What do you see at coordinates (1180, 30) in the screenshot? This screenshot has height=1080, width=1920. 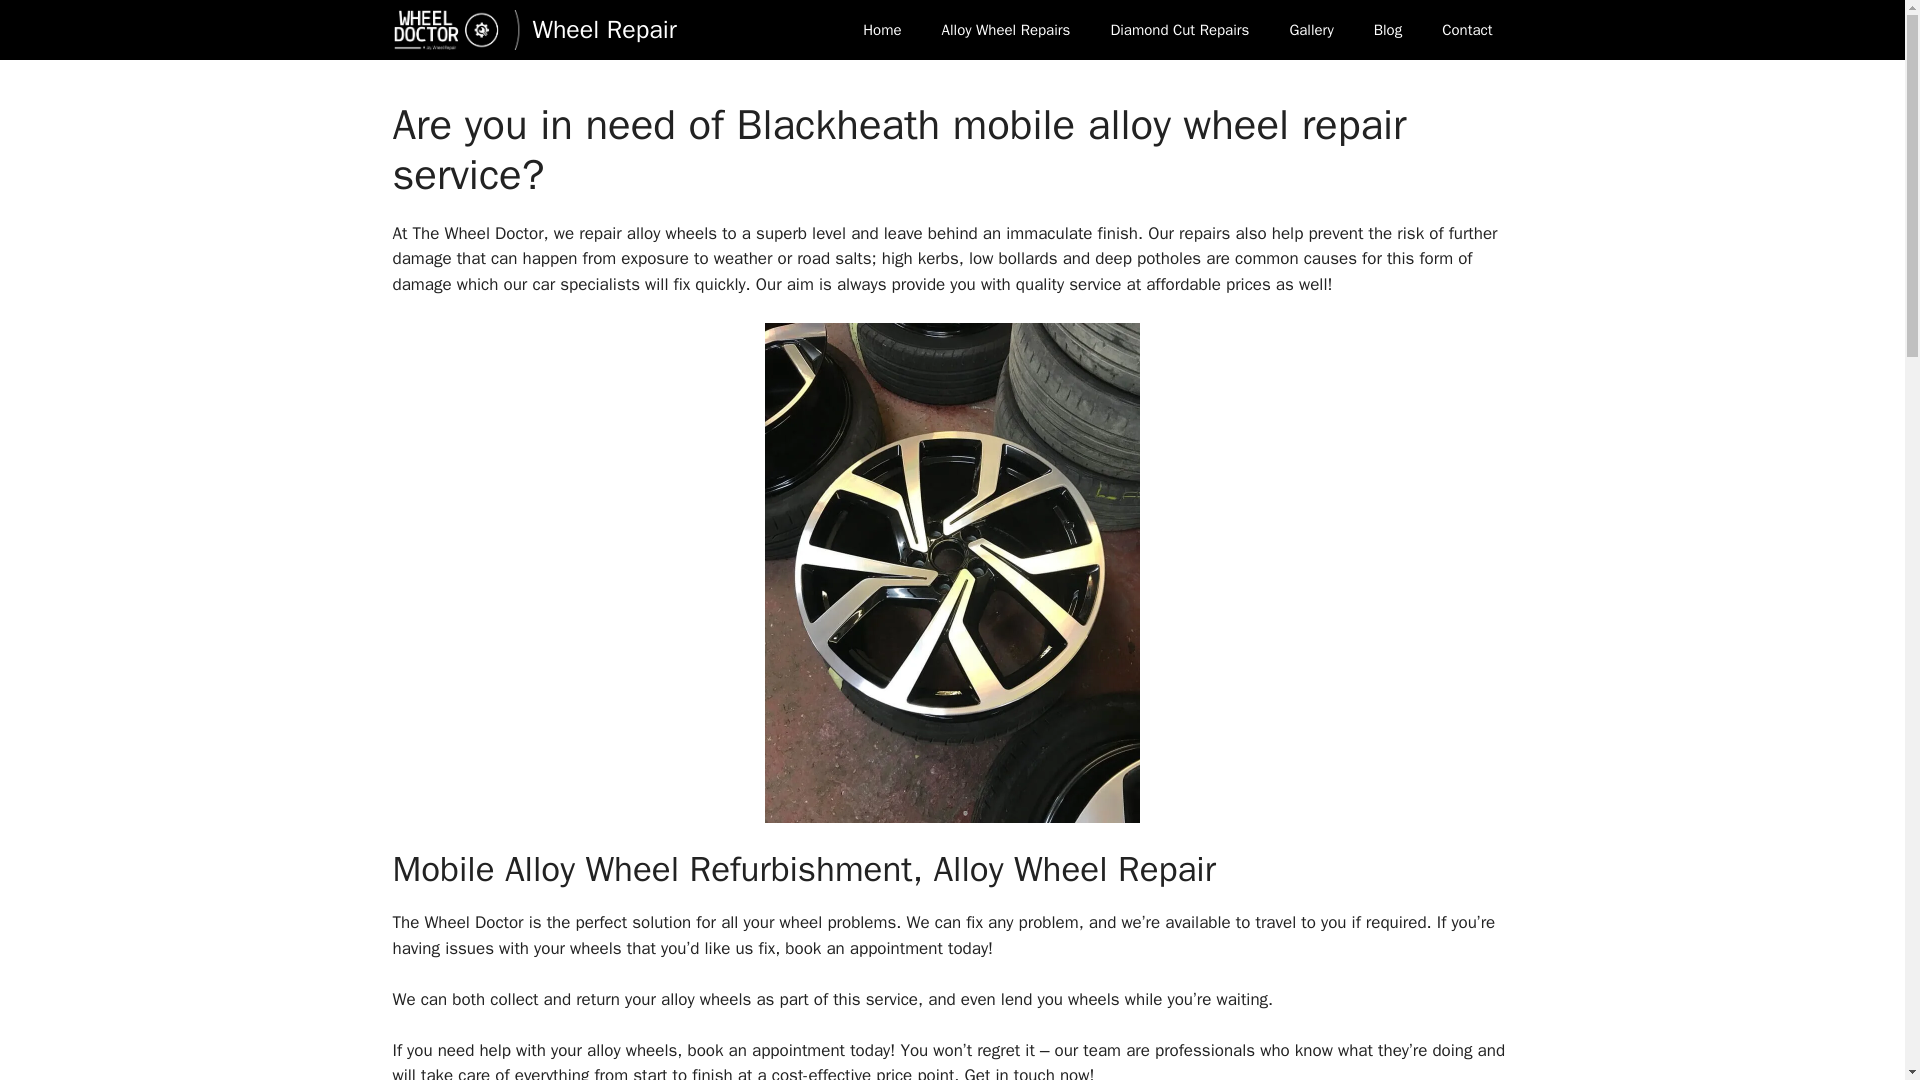 I see `Diamond Cut Repairs` at bounding box center [1180, 30].